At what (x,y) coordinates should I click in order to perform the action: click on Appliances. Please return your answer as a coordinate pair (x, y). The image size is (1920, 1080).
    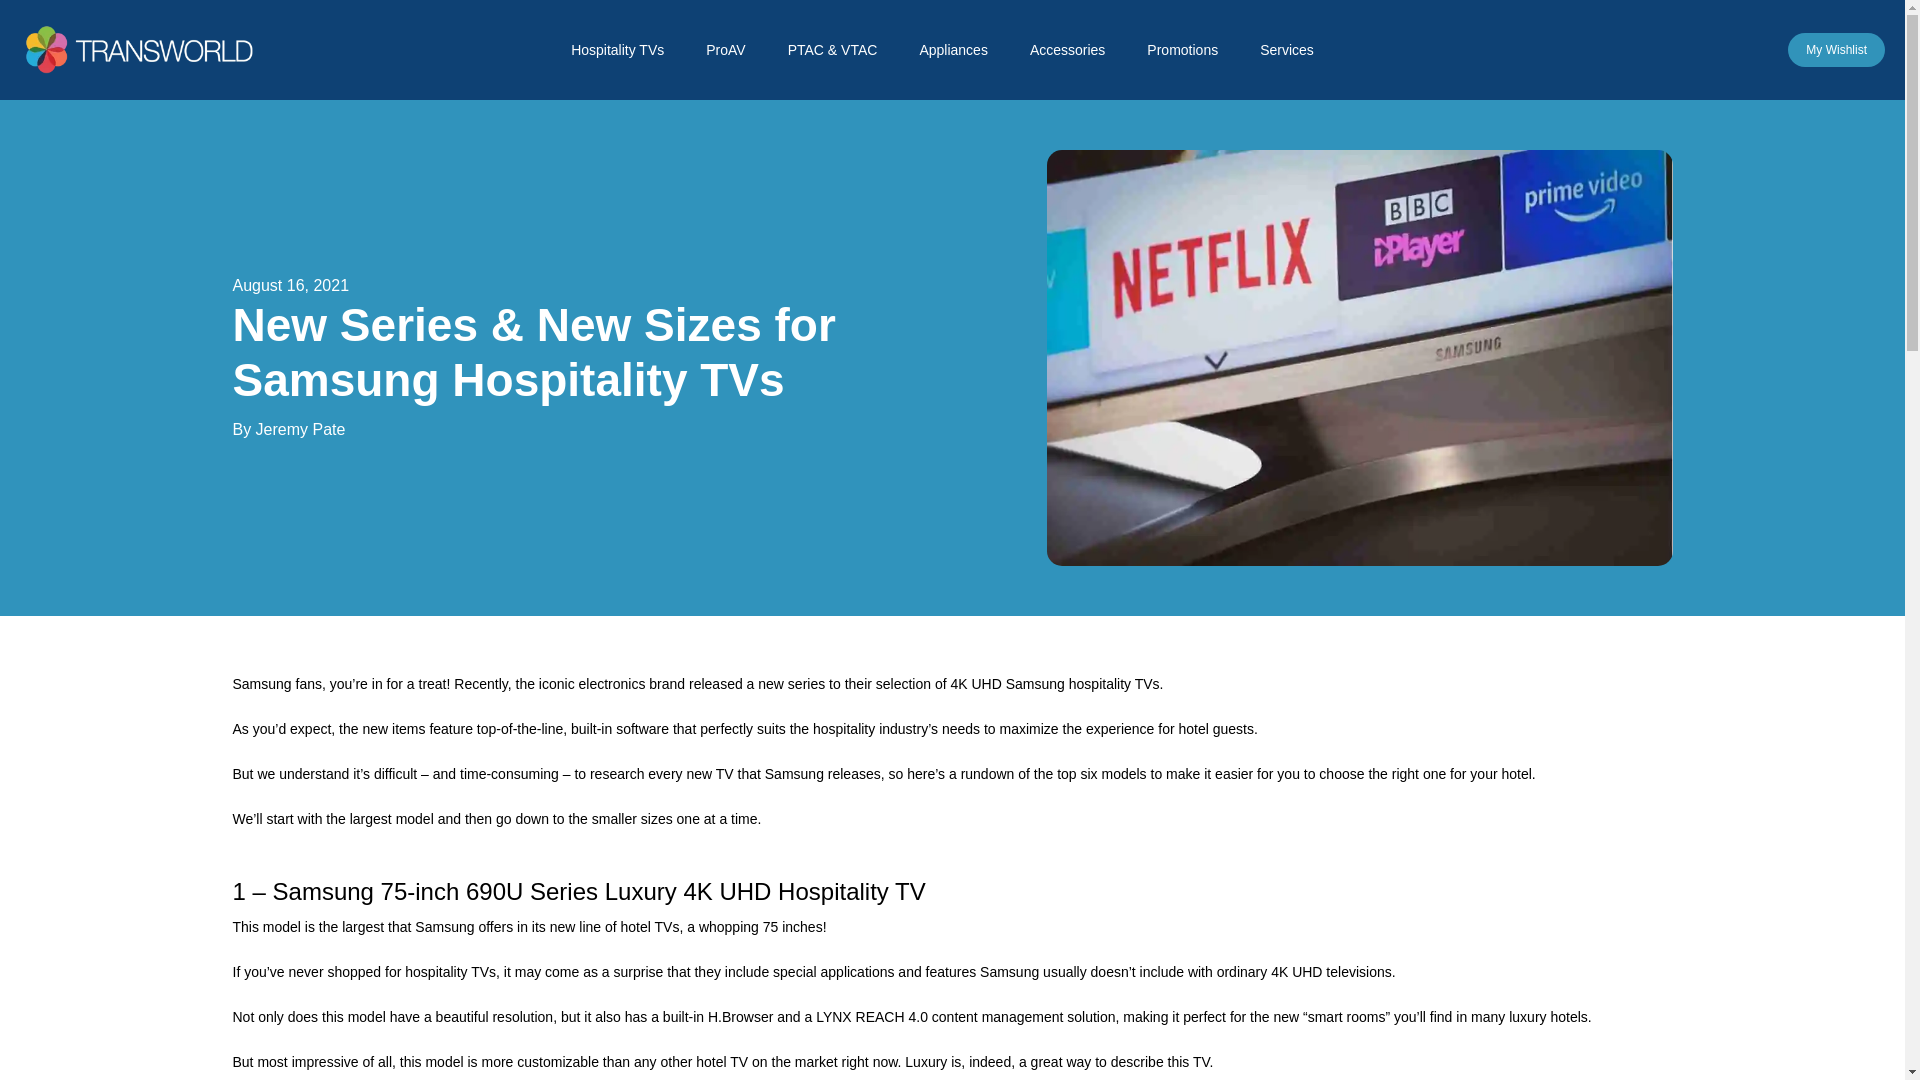
    Looking at the image, I should click on (964, 54).